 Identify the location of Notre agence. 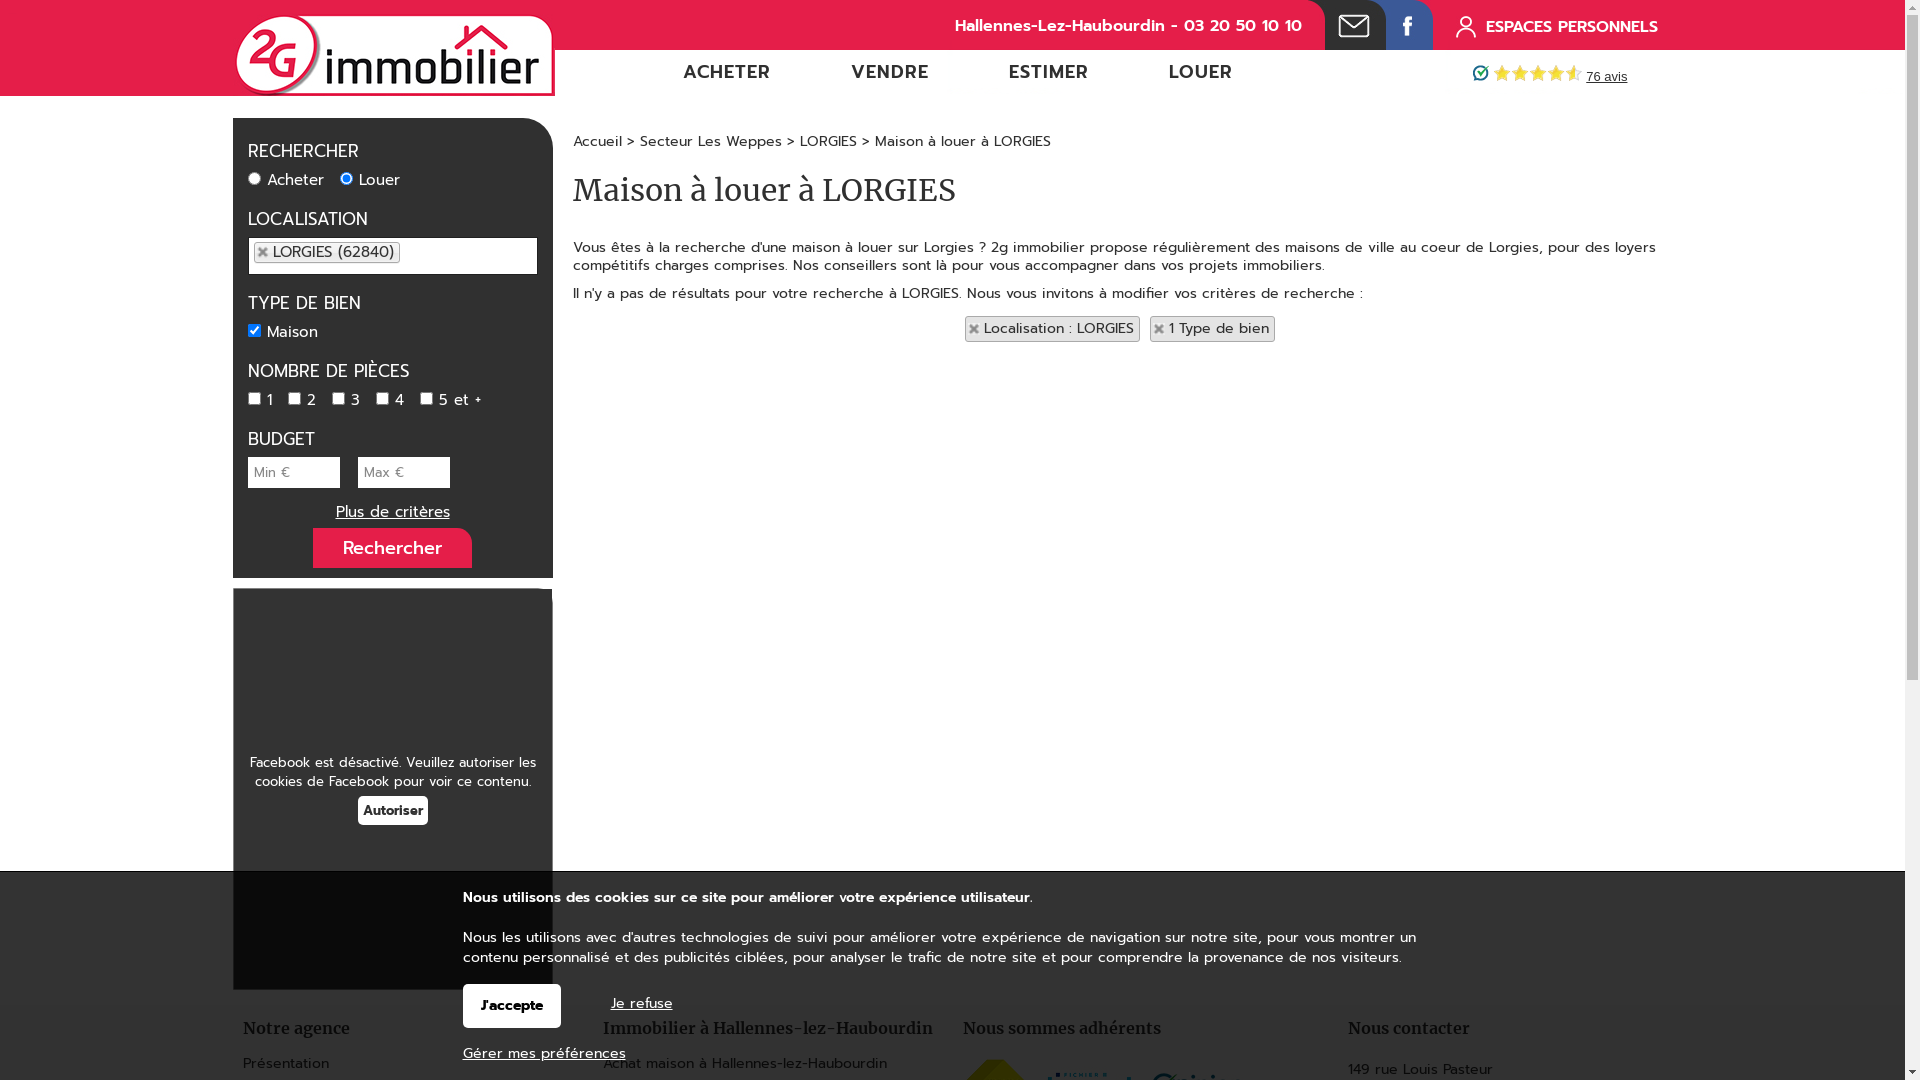
(412, 1028).